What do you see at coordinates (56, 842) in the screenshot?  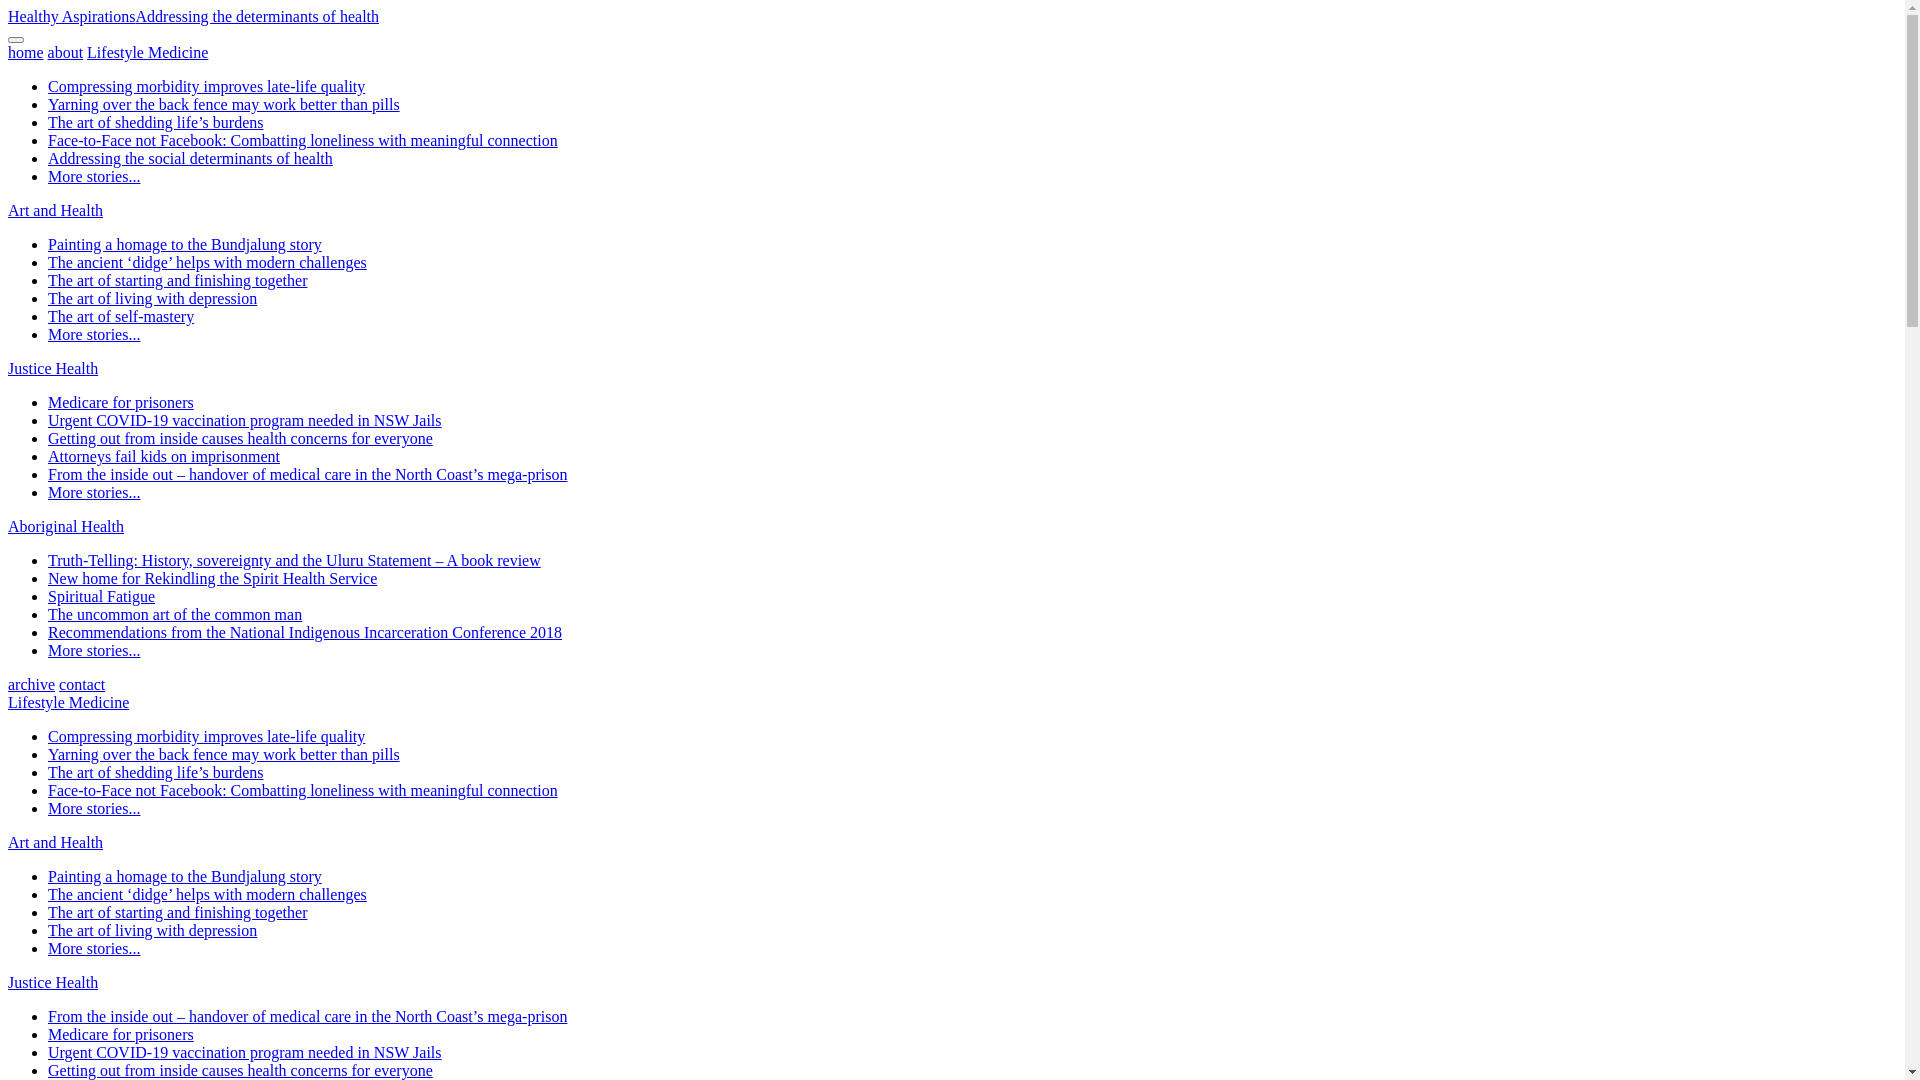 I see `Art and Health` at bounding box center [56, 842].